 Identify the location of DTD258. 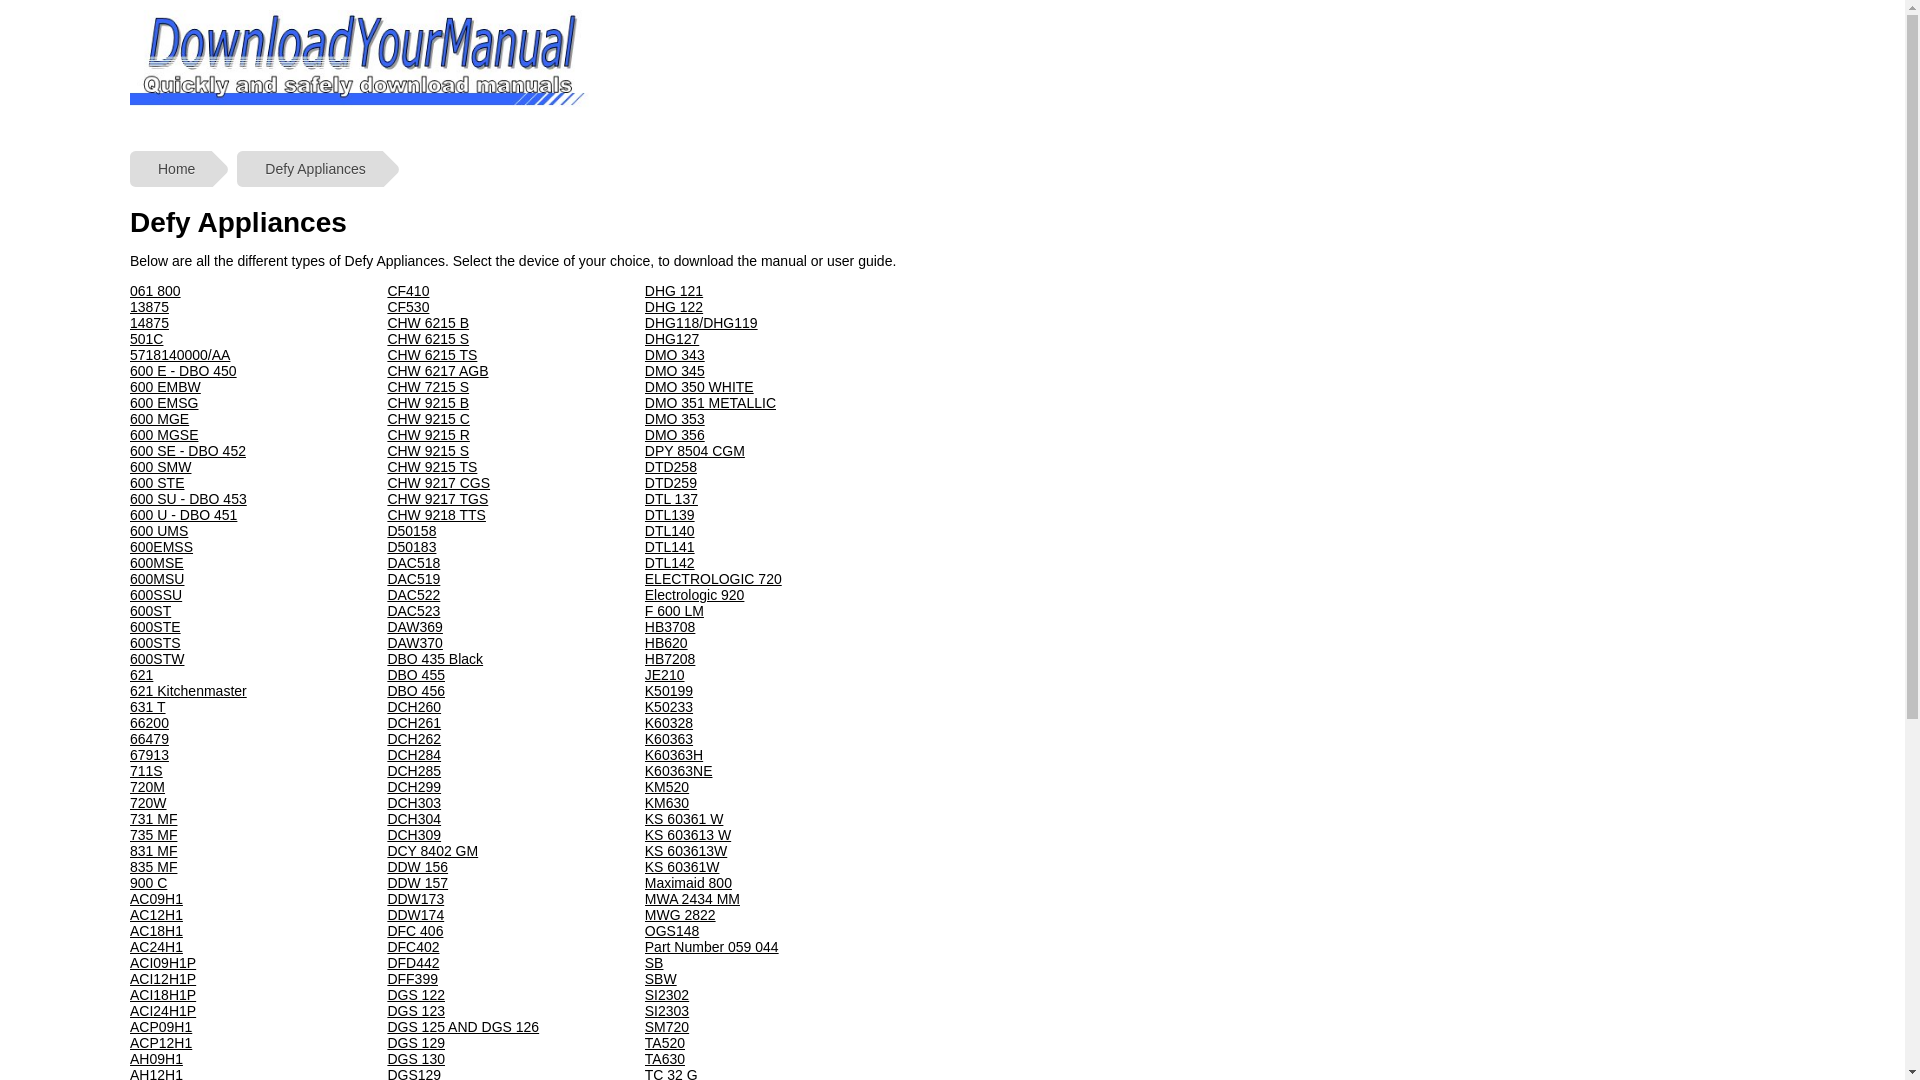
(671, 467).